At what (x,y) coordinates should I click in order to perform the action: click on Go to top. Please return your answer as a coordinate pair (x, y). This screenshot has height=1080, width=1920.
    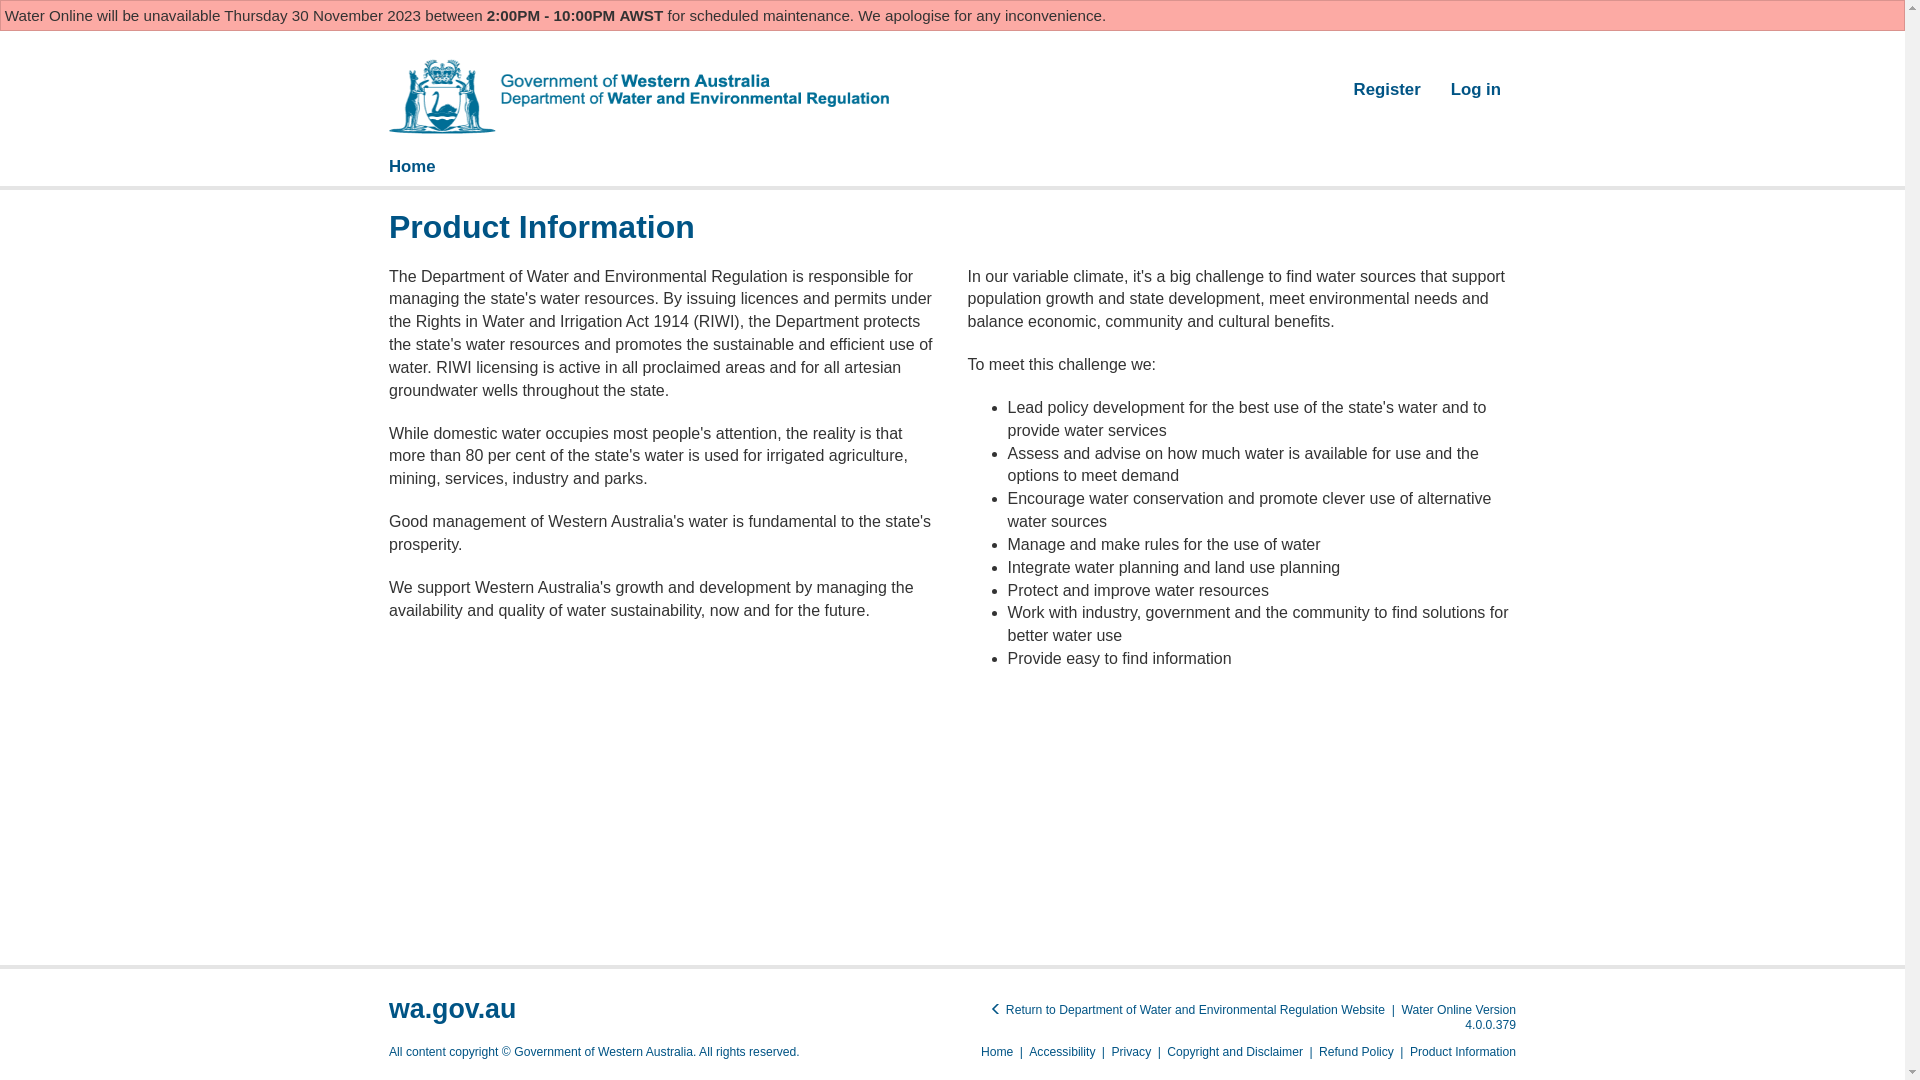
    Looking at the image, I should click on (388, 704).